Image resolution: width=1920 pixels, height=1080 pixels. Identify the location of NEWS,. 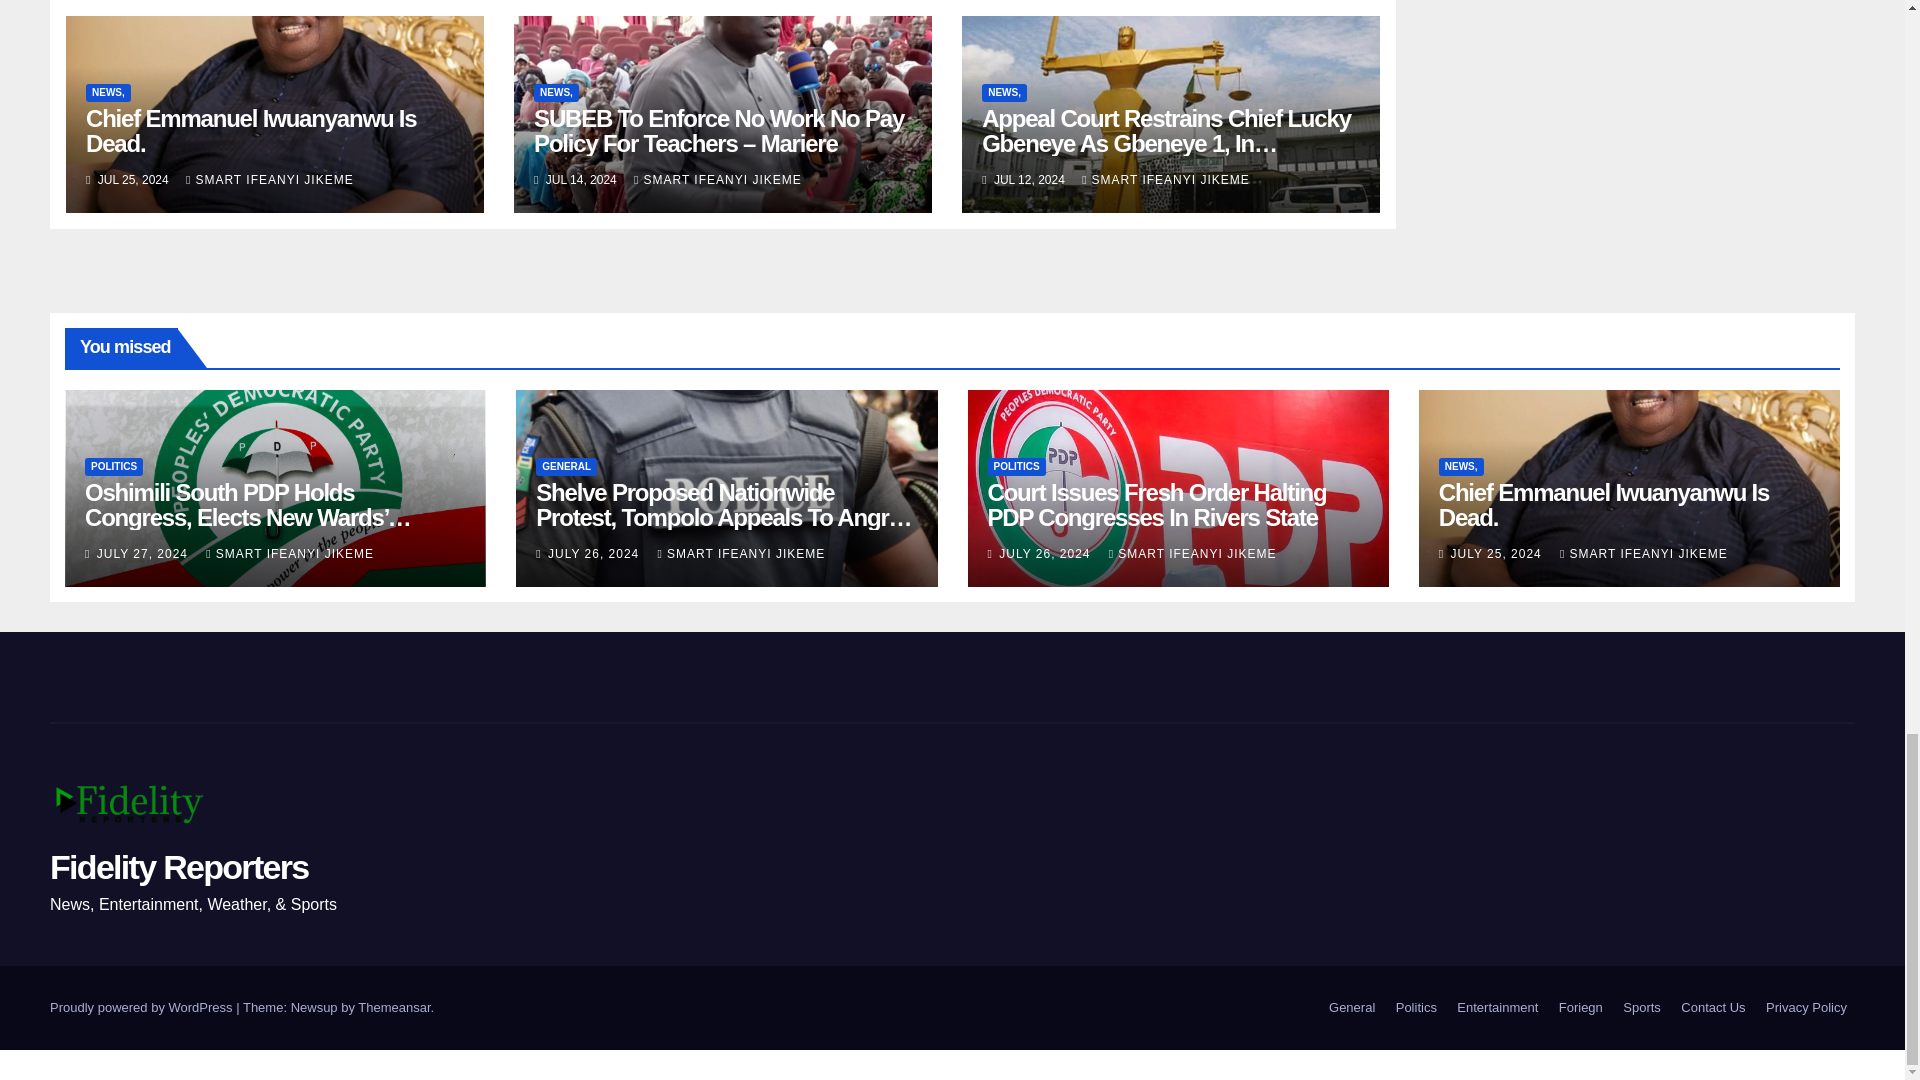
(1004, 92).